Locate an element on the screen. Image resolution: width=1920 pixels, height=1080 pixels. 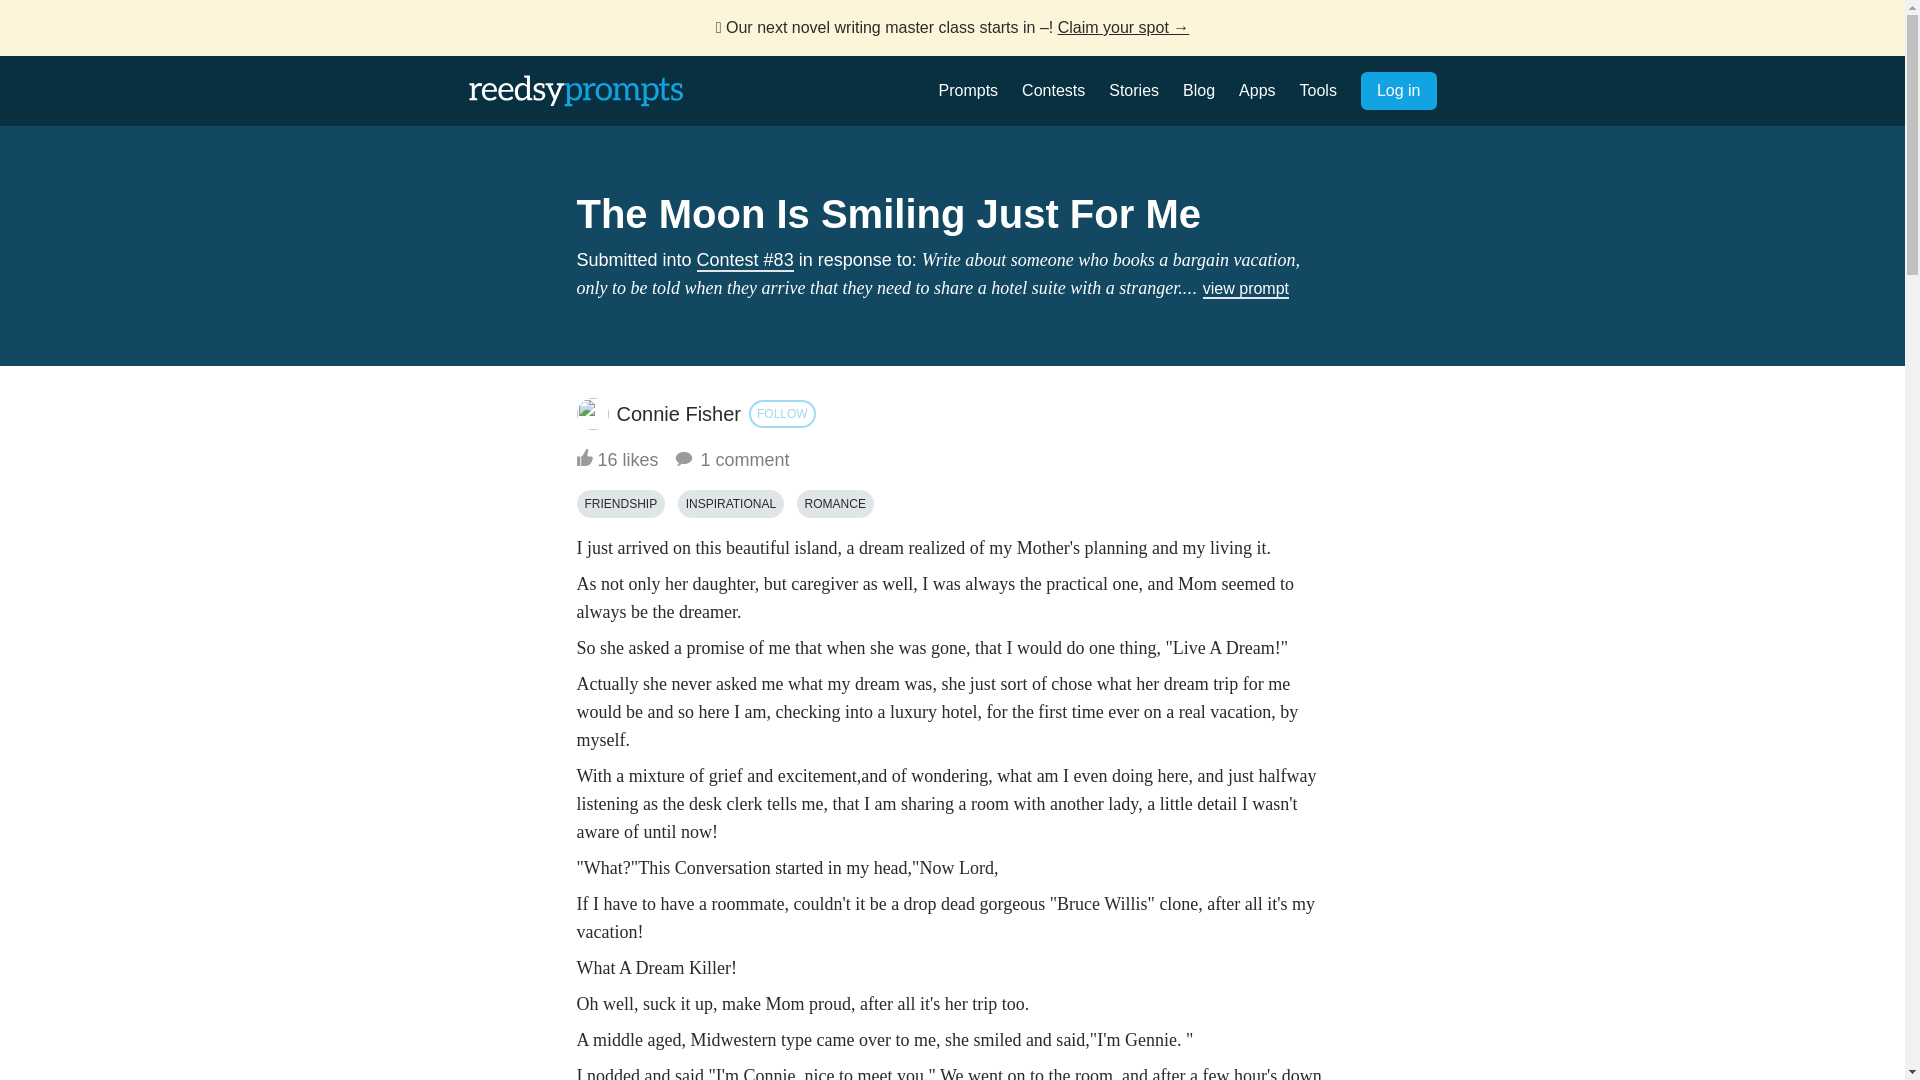
Blog is located at coordinates (1198, 90).